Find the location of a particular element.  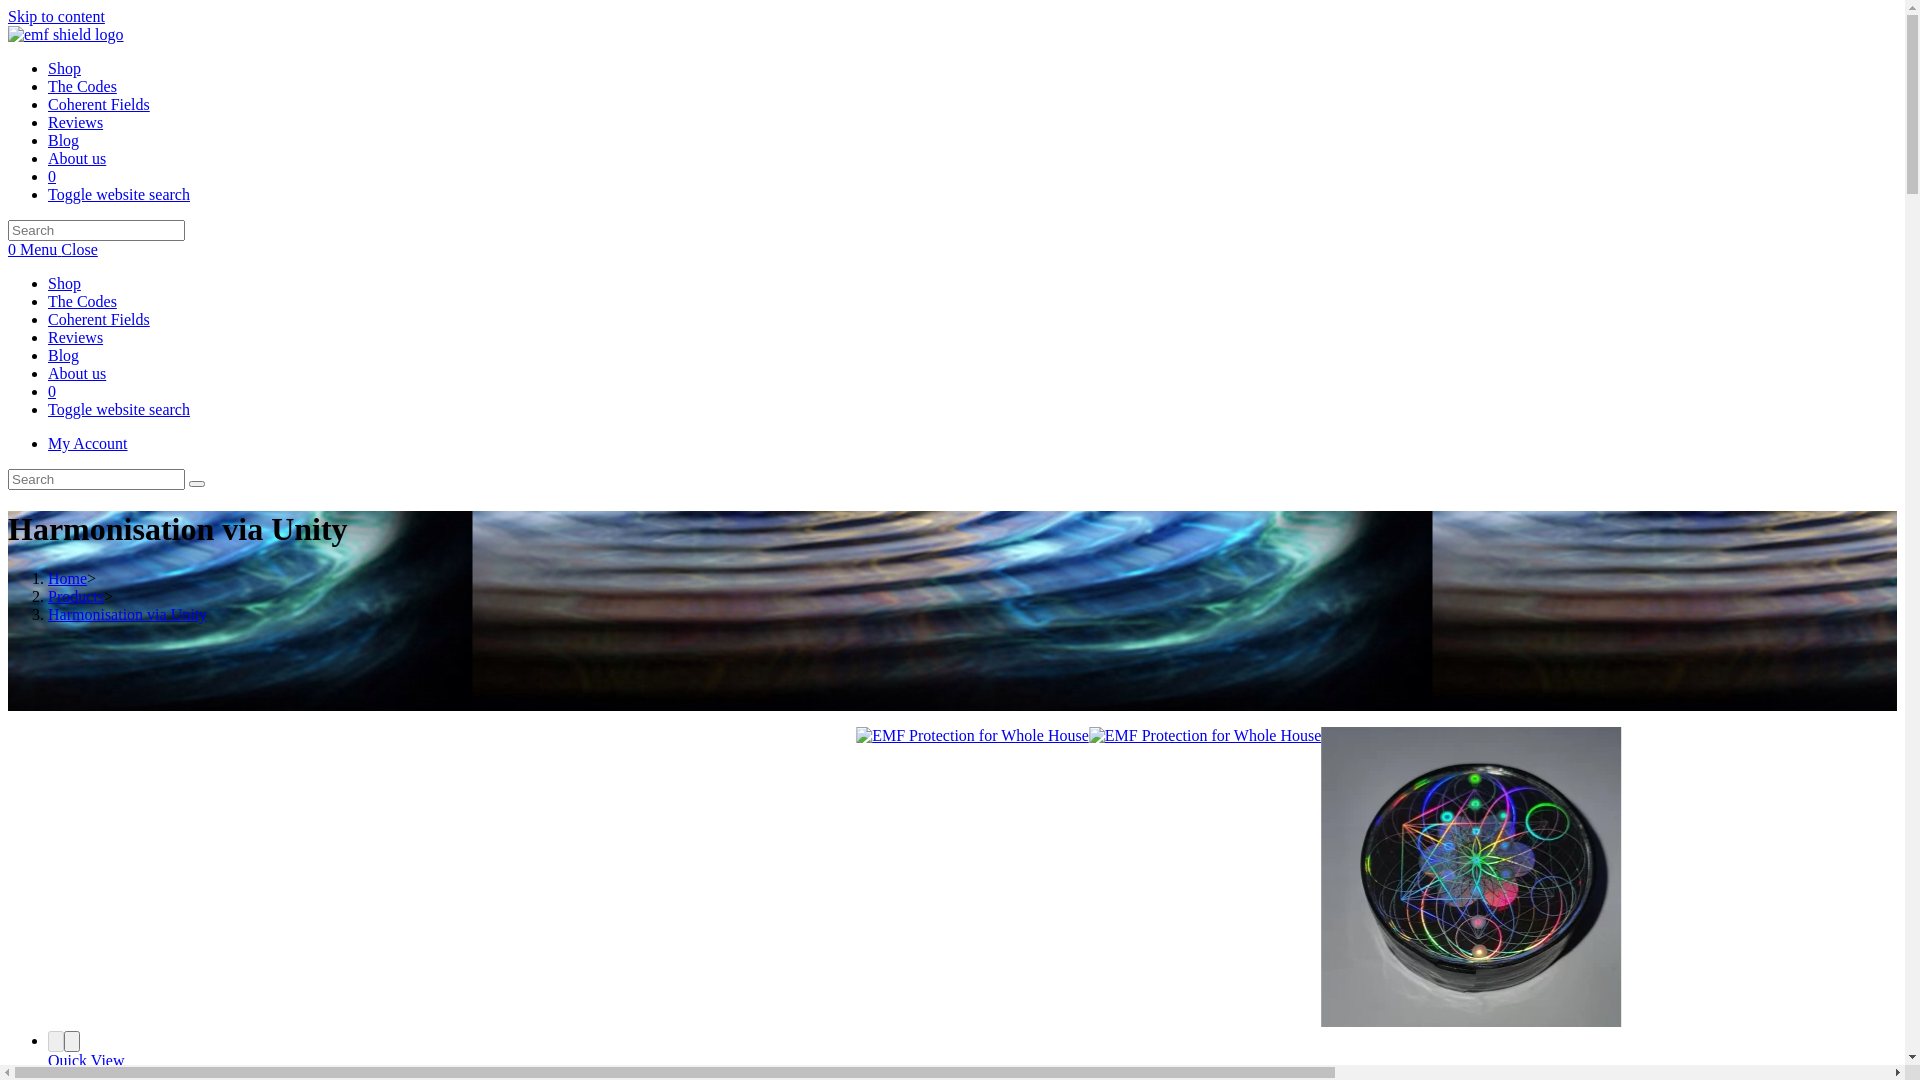

Shop is located at coordinates (64, 68).